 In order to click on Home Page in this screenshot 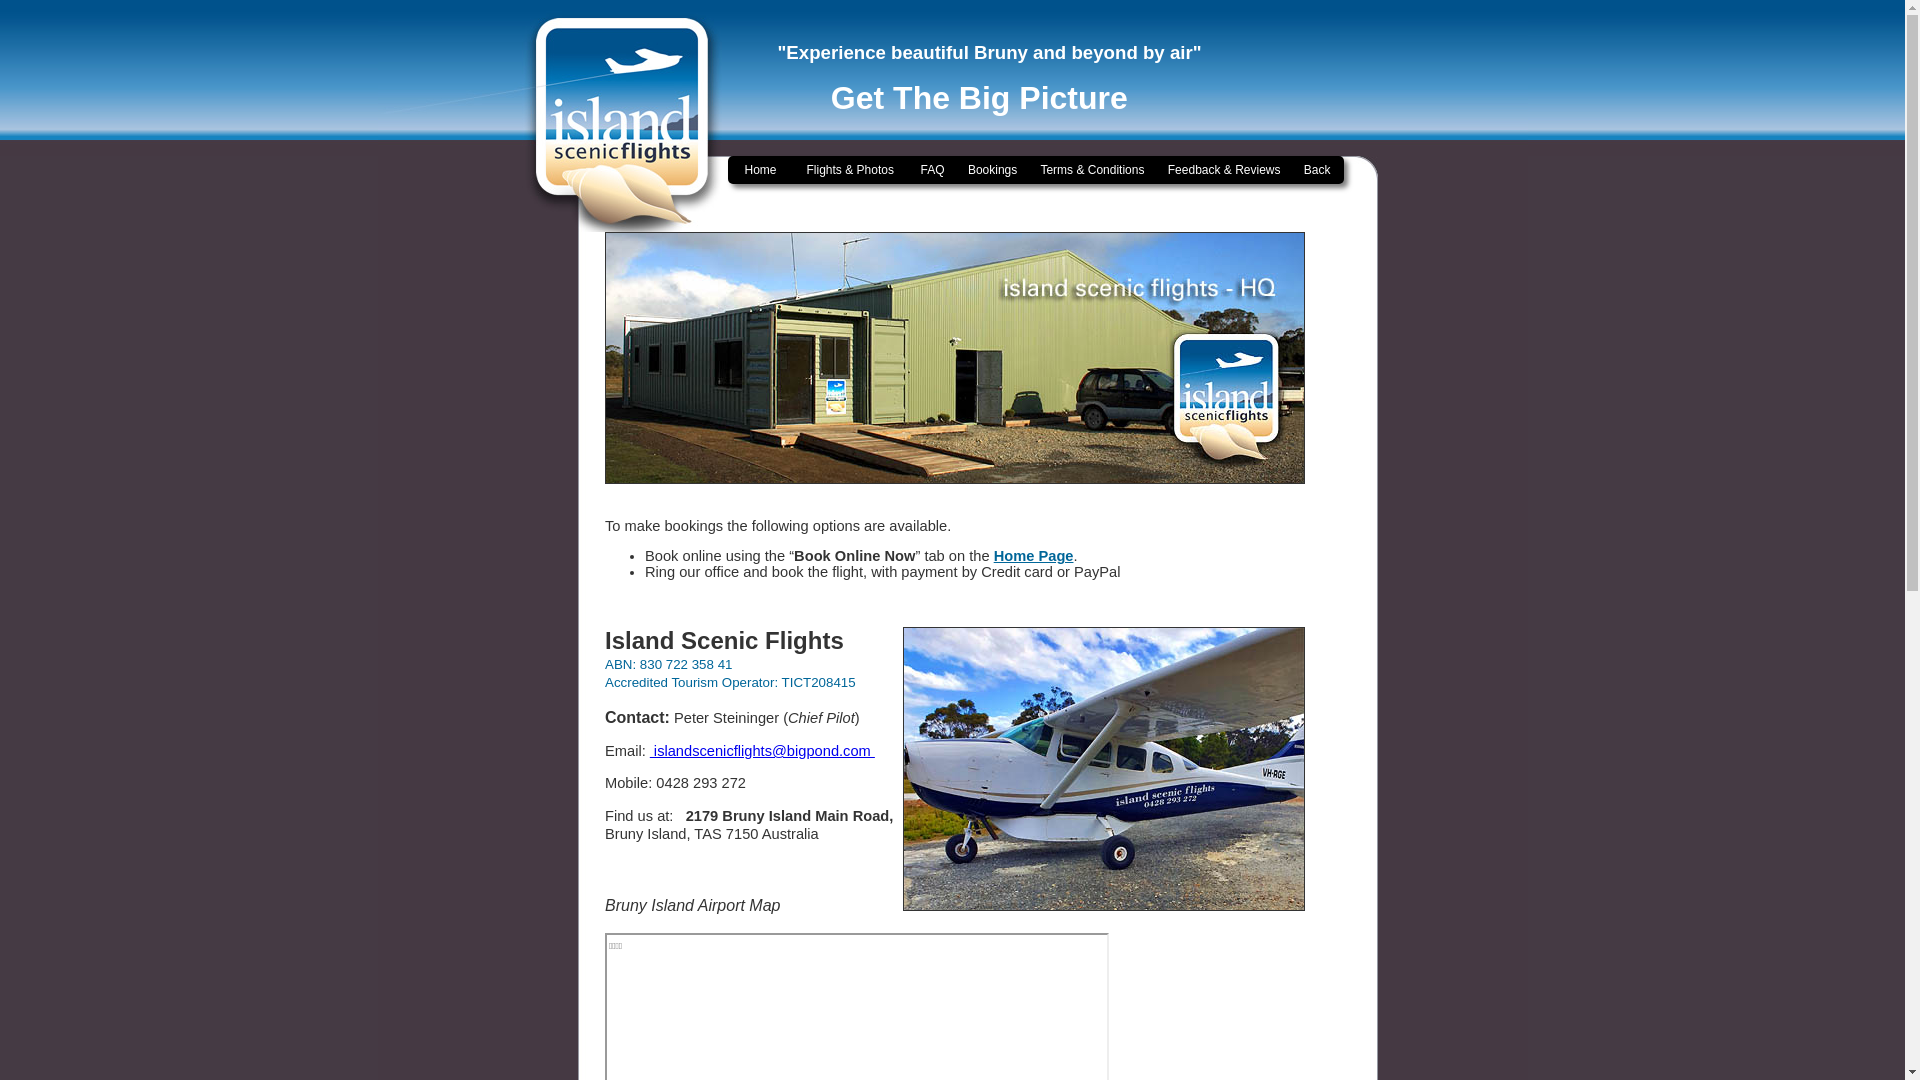, I will do `click(1034, 556)`.